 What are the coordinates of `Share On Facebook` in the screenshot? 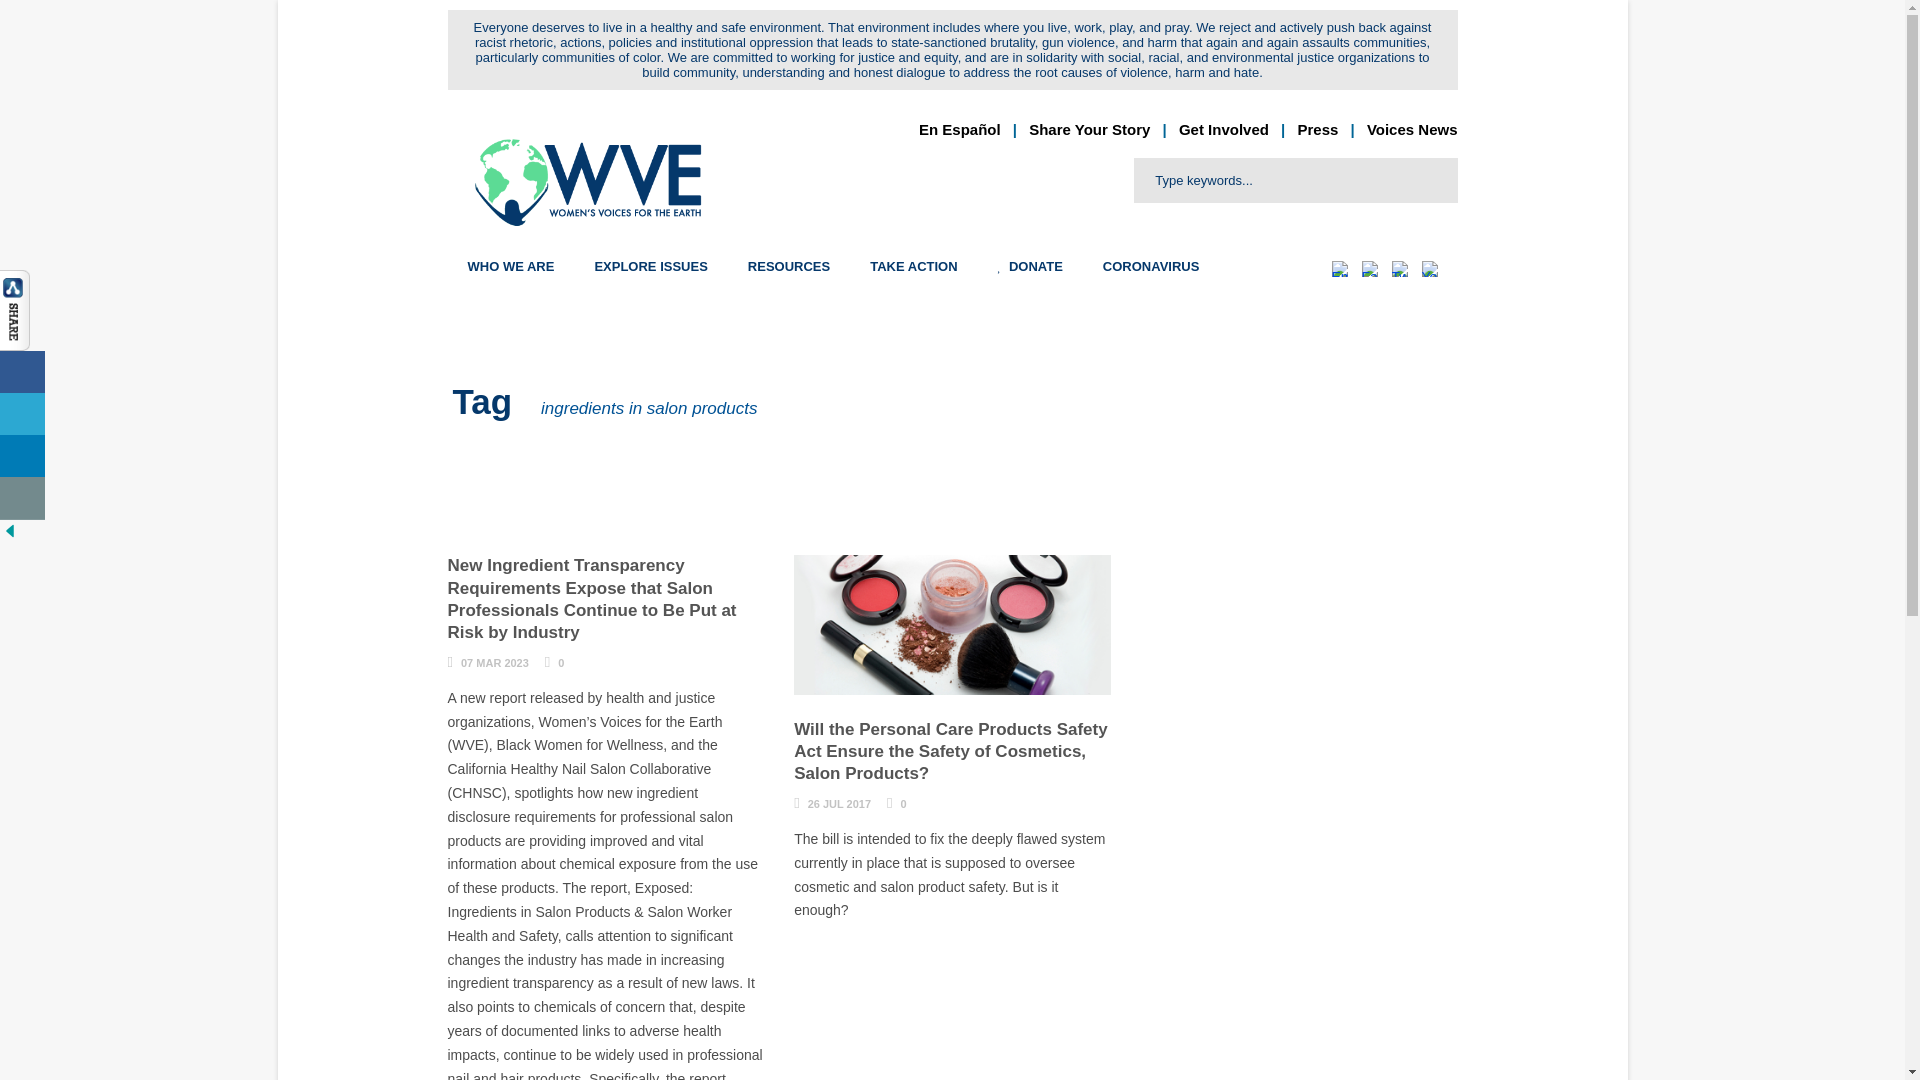 It's located at (22, 372).